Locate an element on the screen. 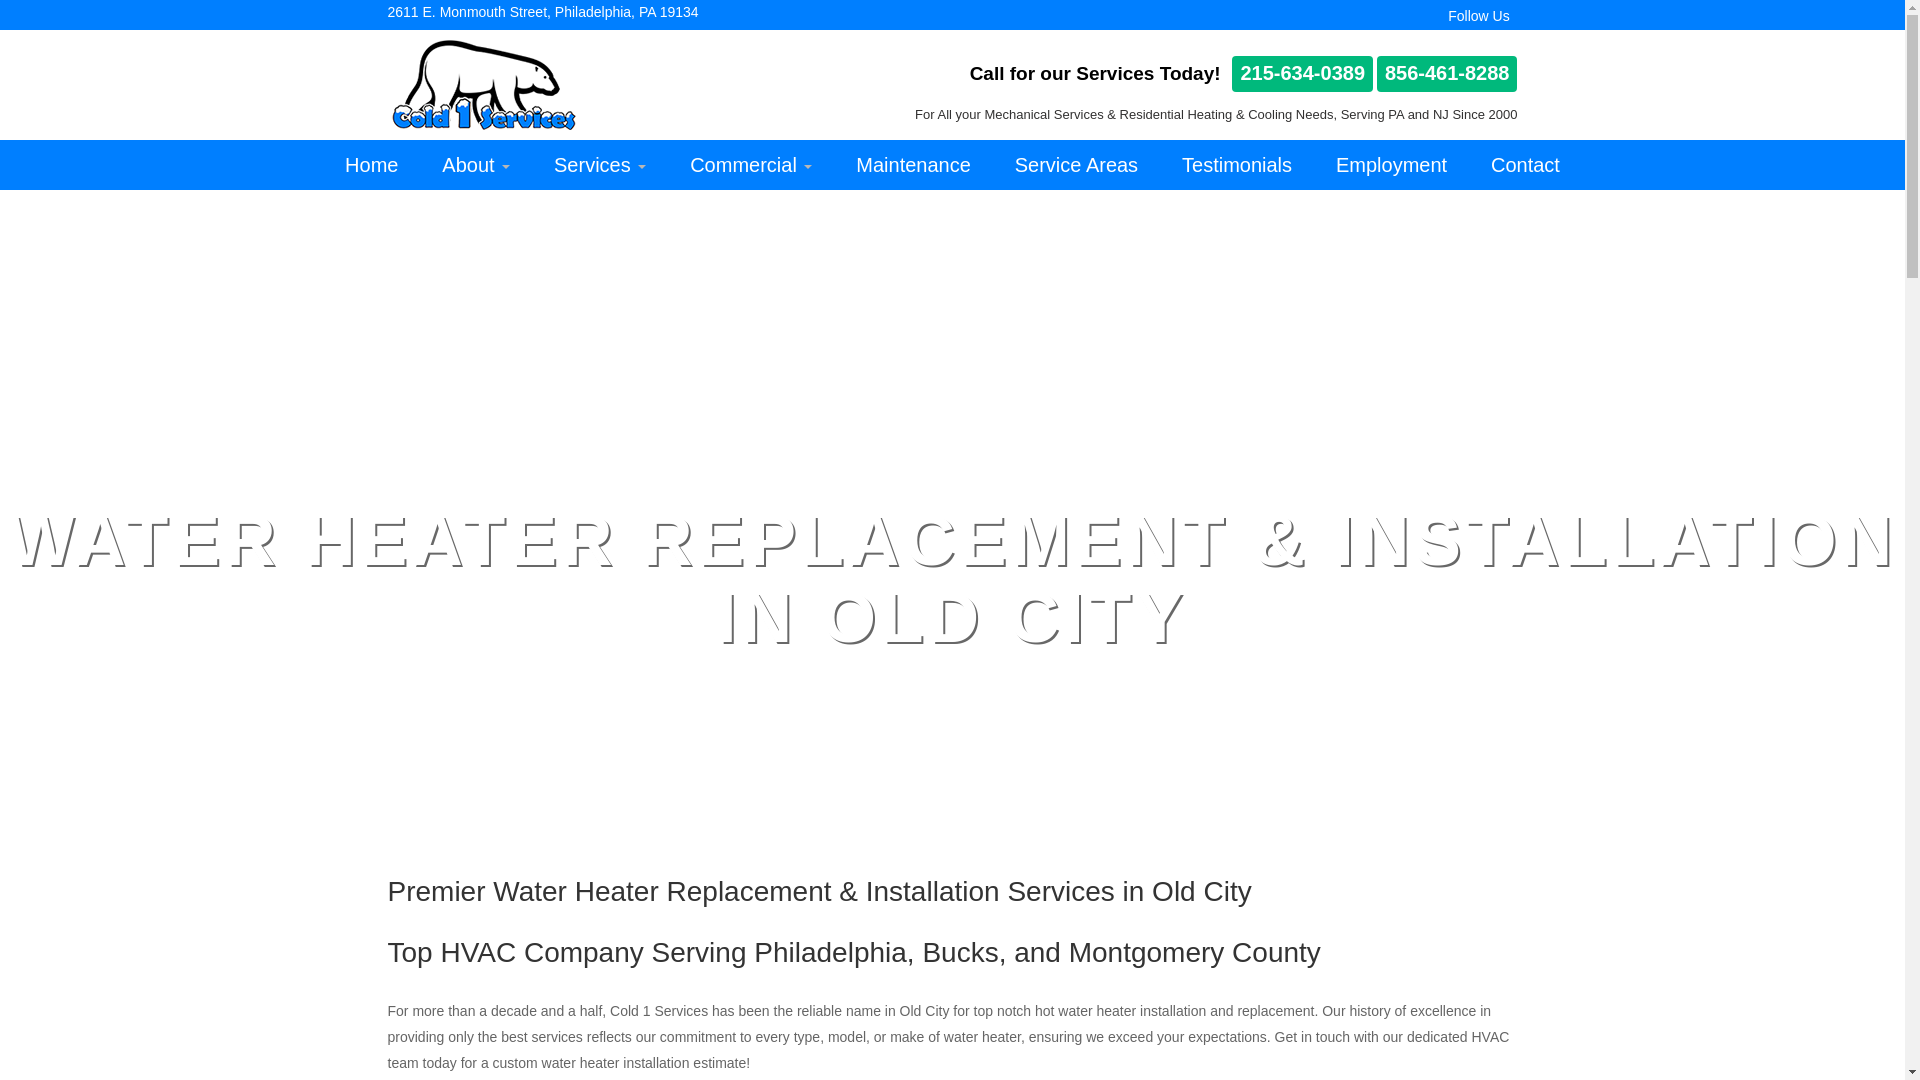 The height and width of the screenshot is (1080, 1920). Commercial is located at coordinates (750, 165).